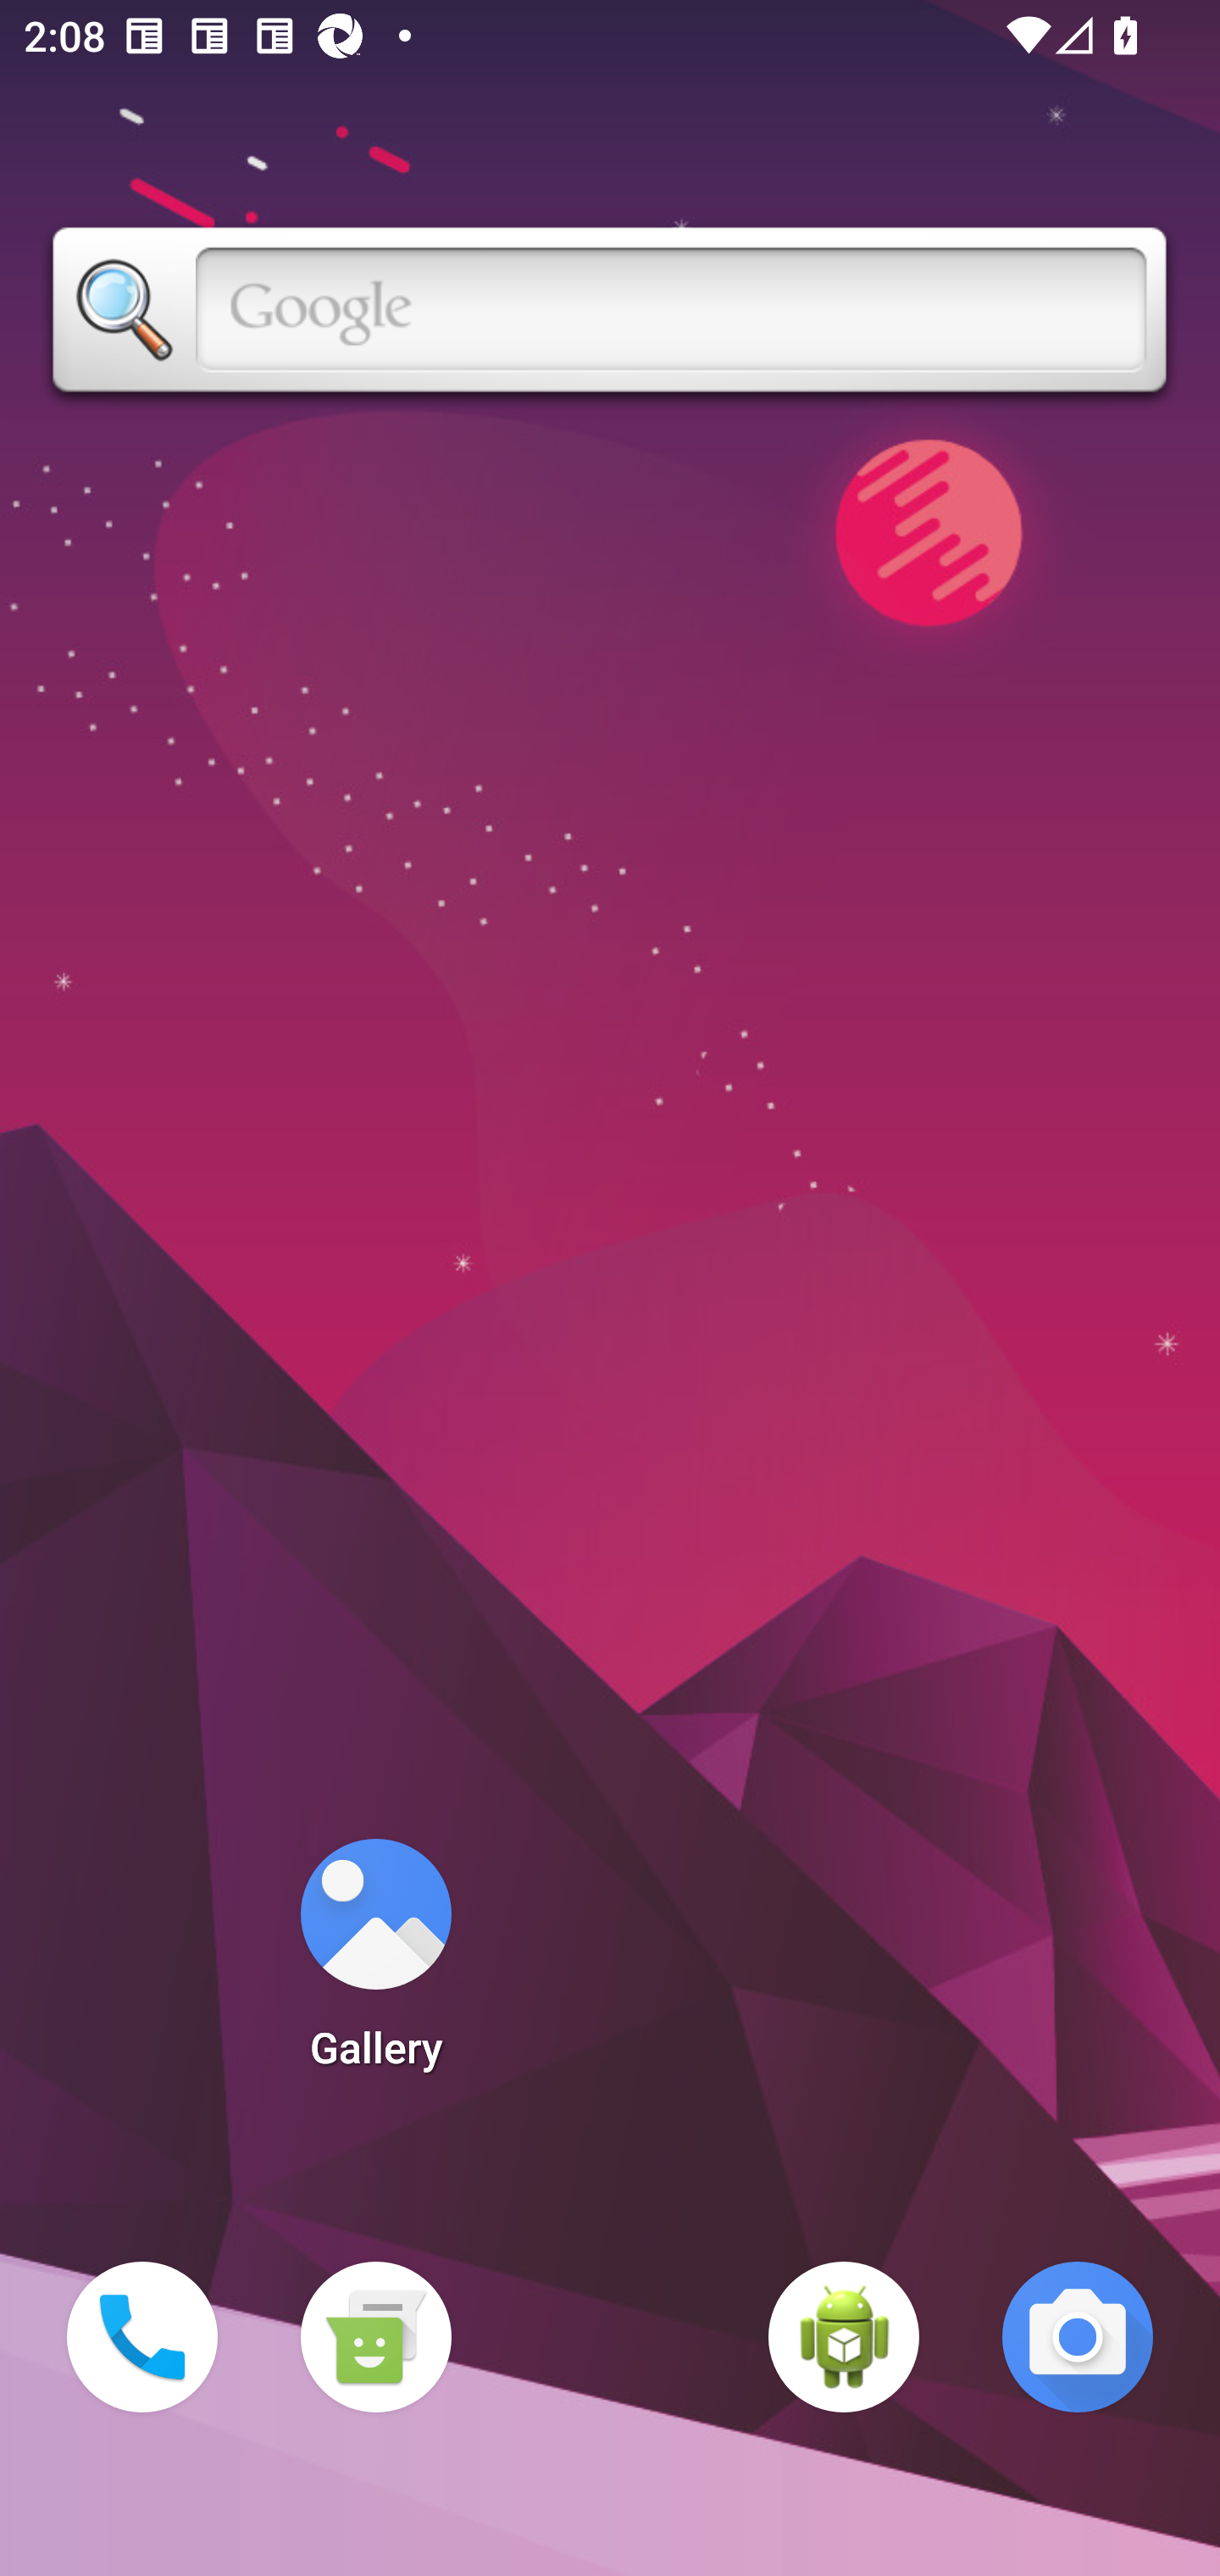 The width and height of the screenshot is (1220, 2576). What do you see at coordinates (844, 2337) in the screenshot?
I see `WebView Browser Tester` at bounding box center [844, 2337].